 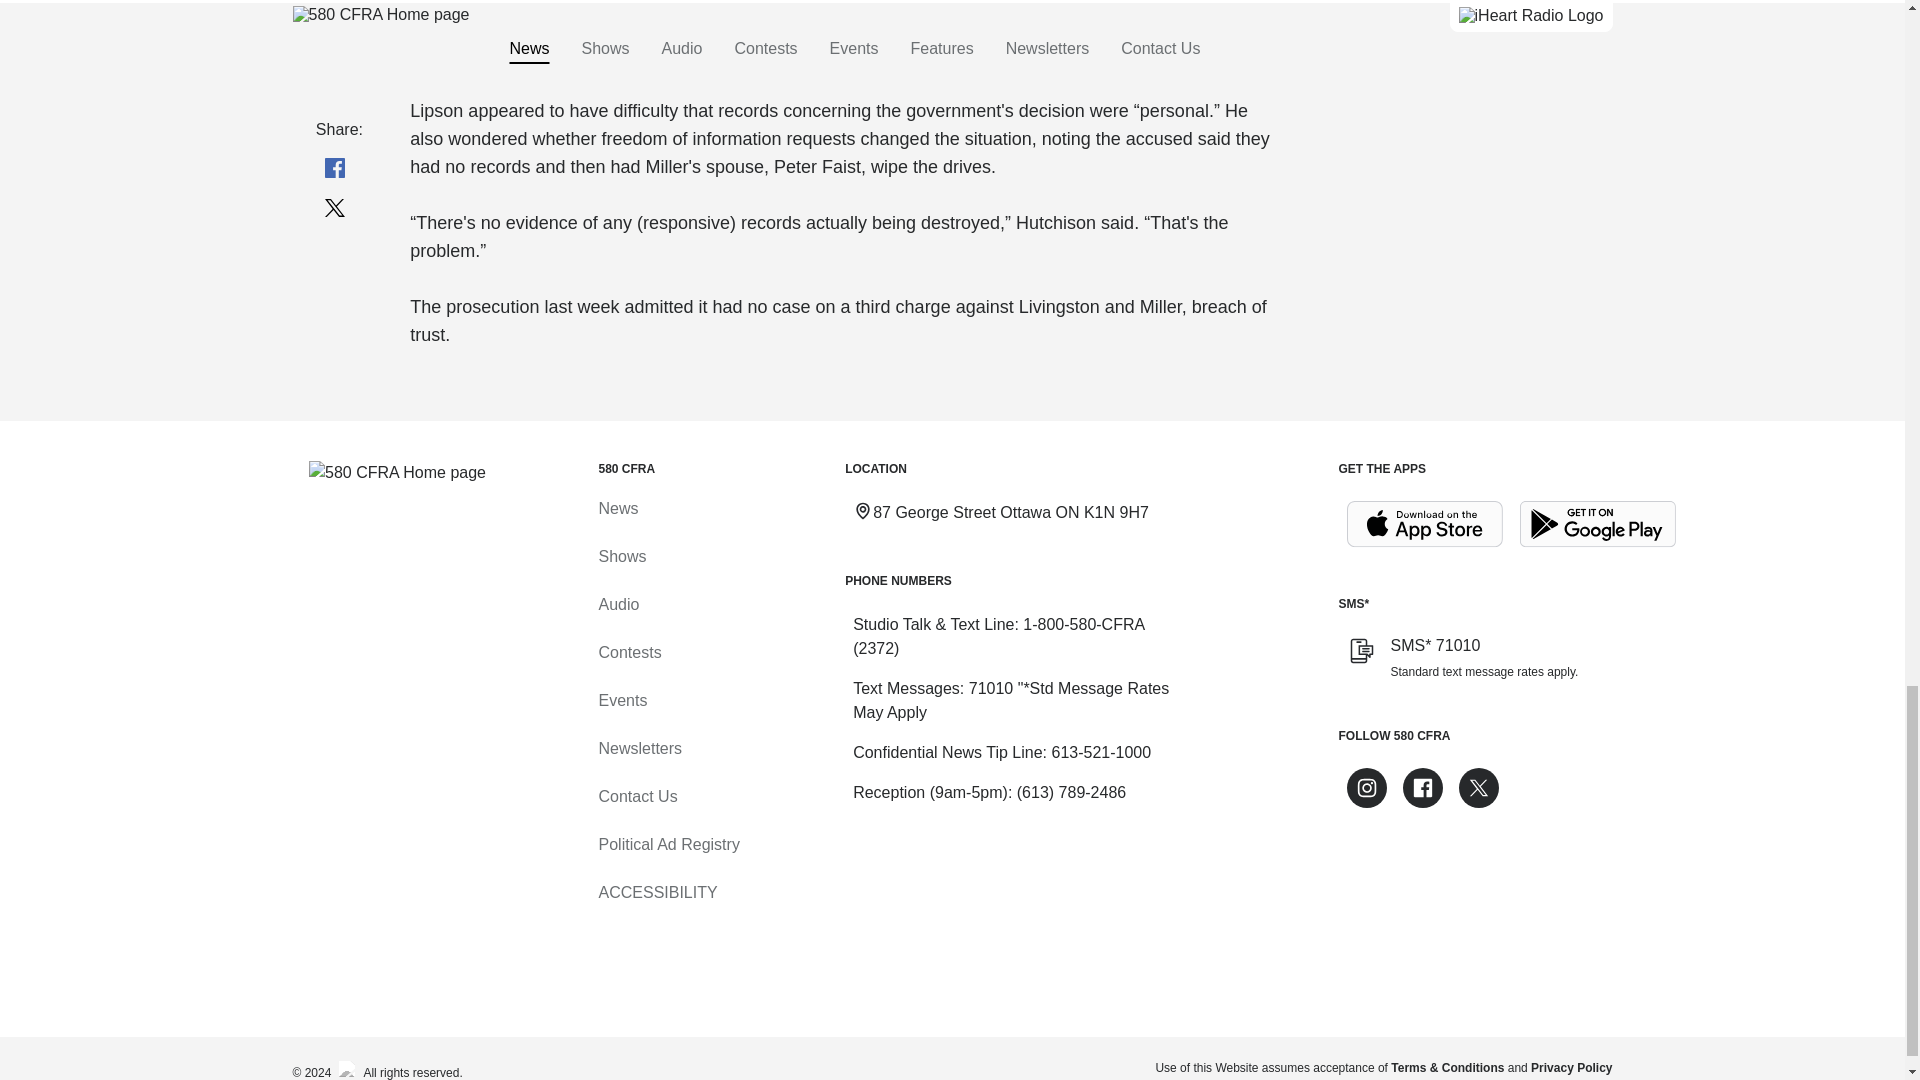 What do you see at coordinates (656, 892) in the screenshot?
I see `ACCESSIBILITY` at bounding box center [656, 892].